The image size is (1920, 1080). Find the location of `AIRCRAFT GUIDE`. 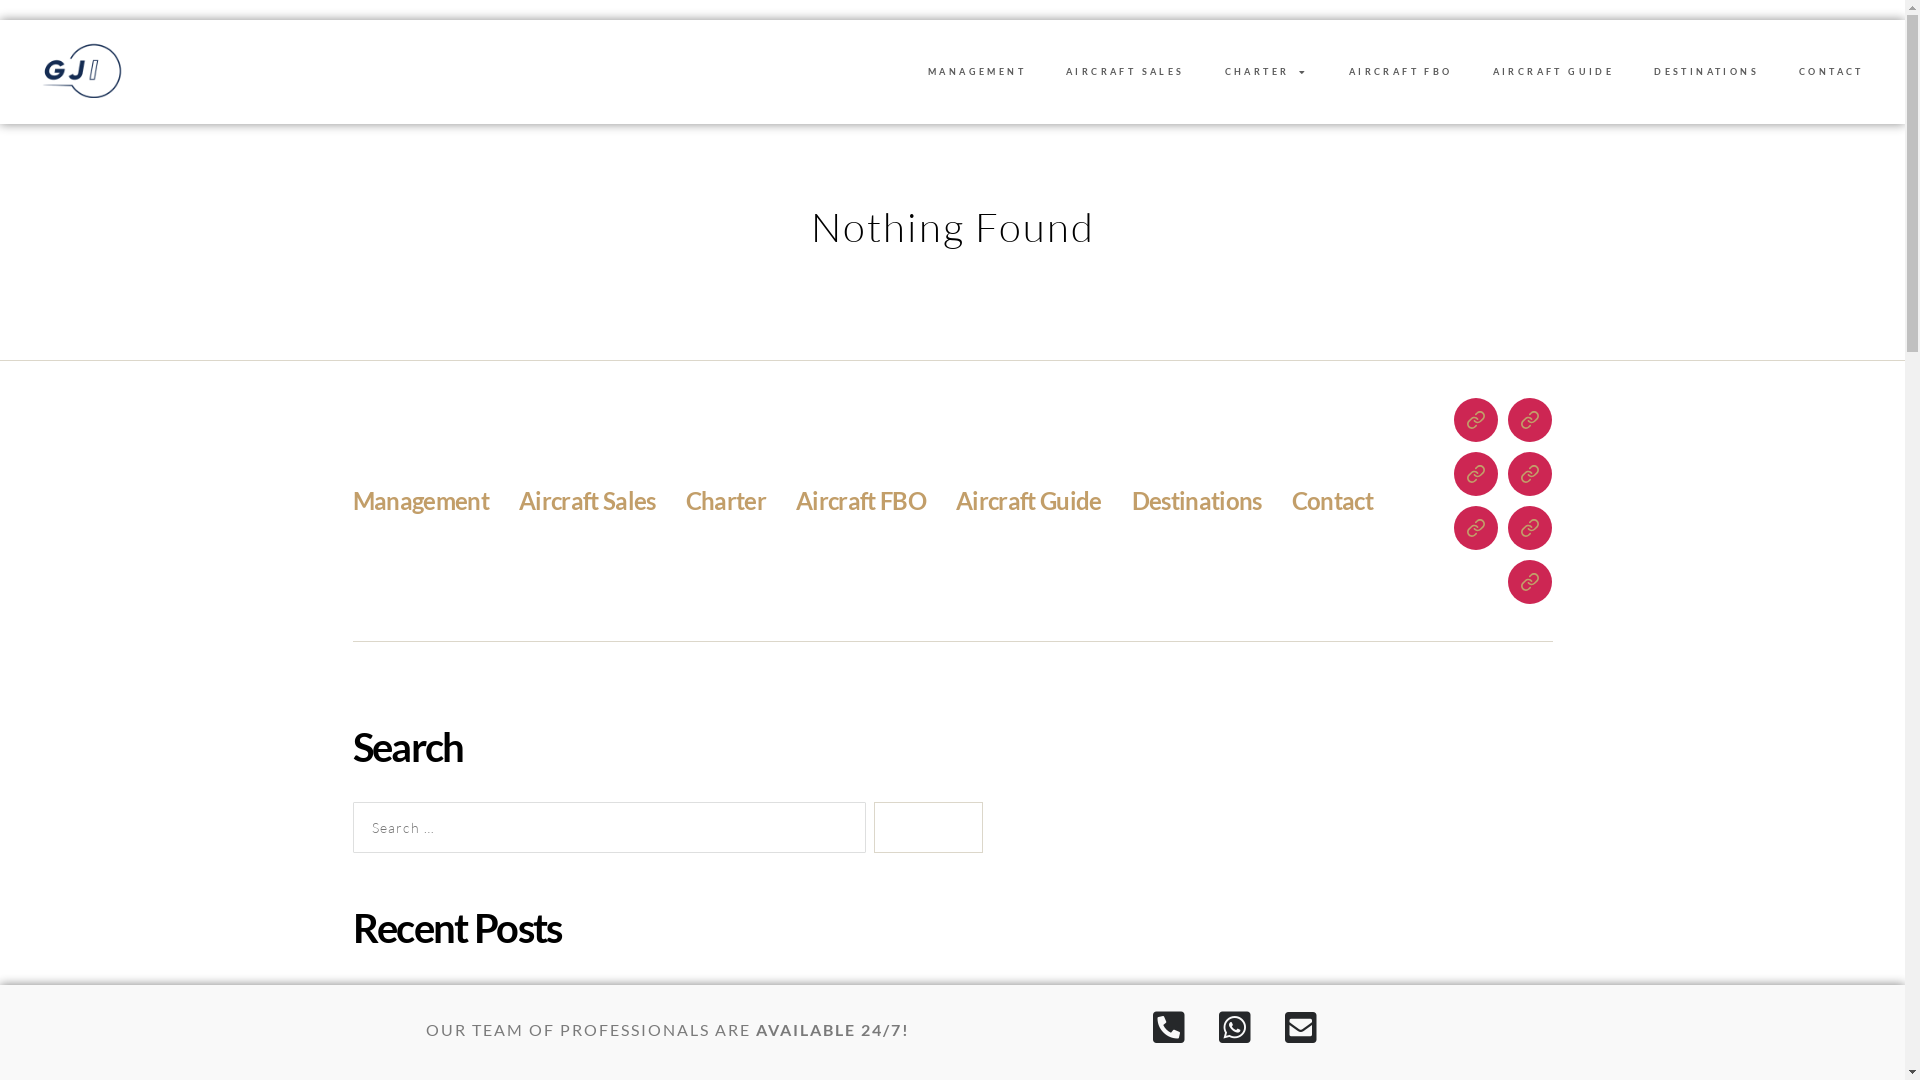

AIRCRAFT GUIDE is located at coordinates (1554, 72).